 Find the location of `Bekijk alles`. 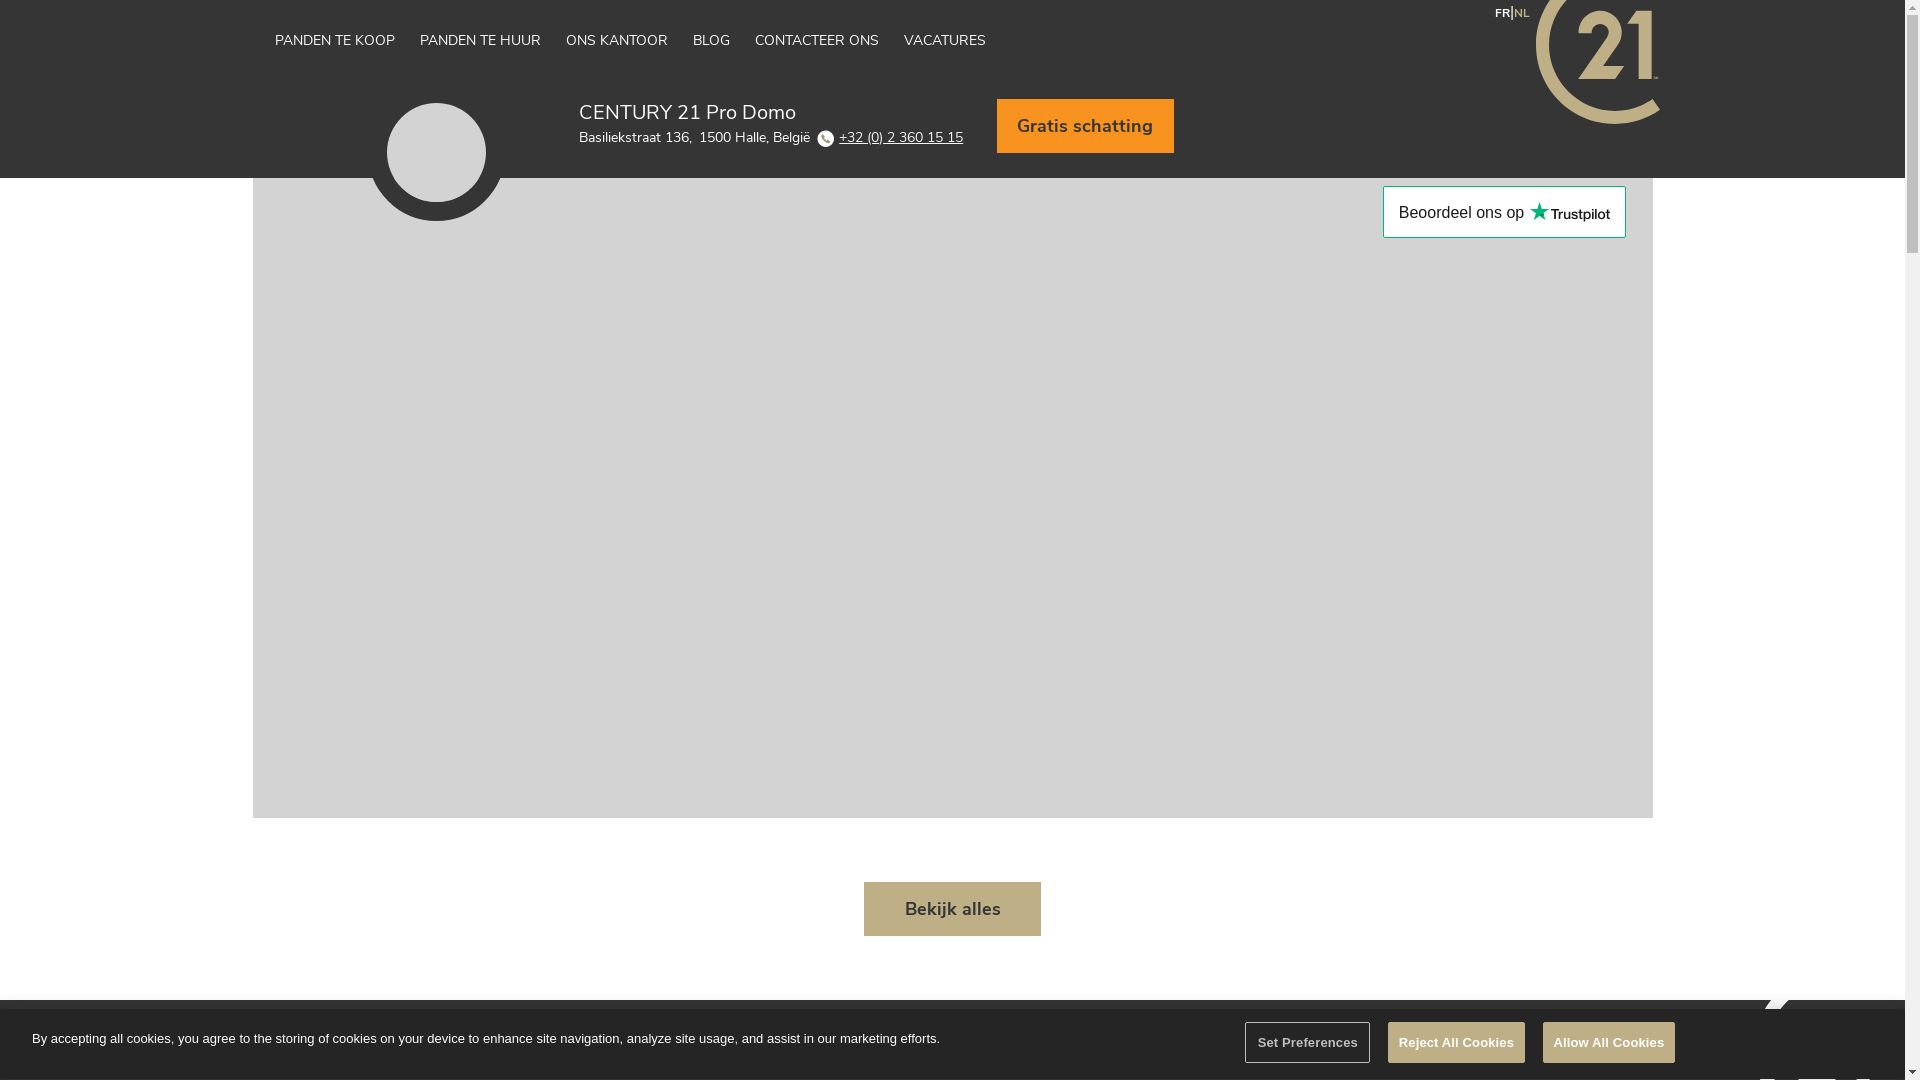

Bekijk alles is located at coordinates (952, 909).